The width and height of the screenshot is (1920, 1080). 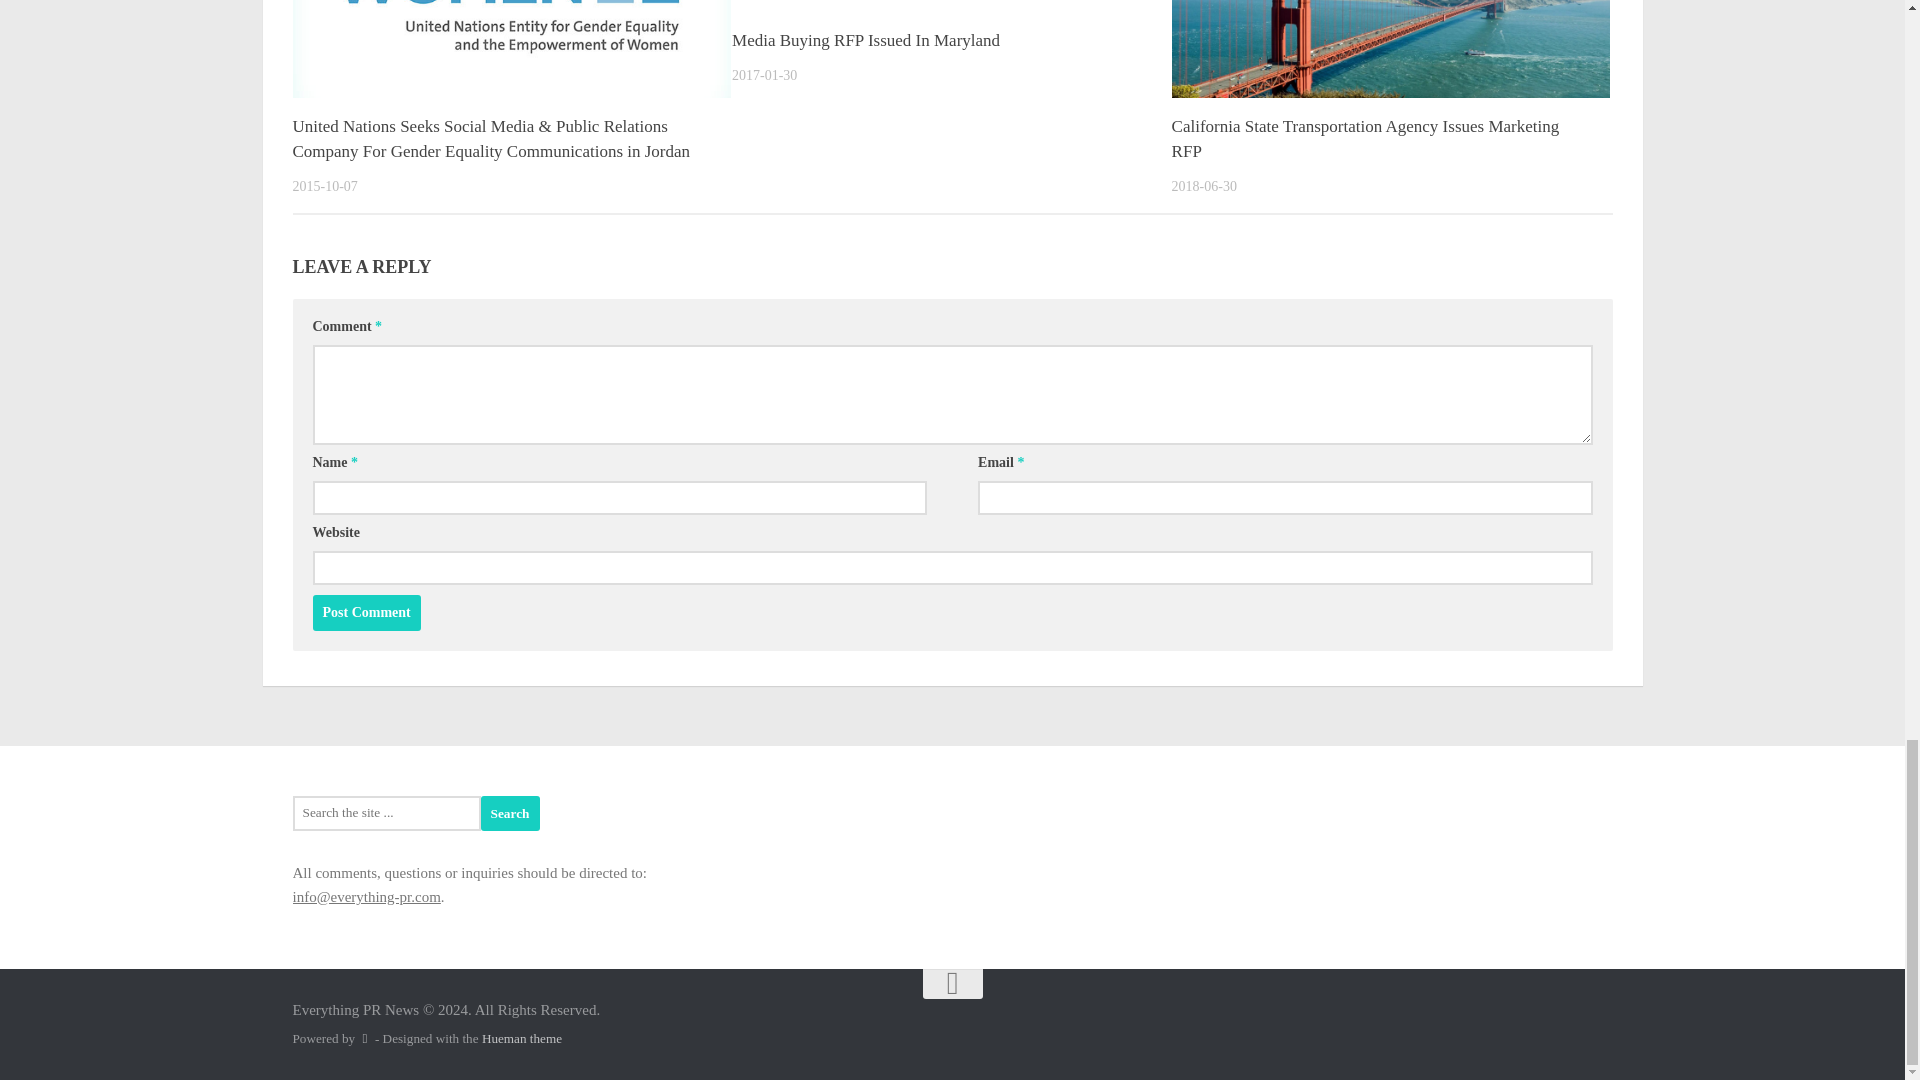 I want to click on Powered by WordPress, so click(x=364, y=1038).